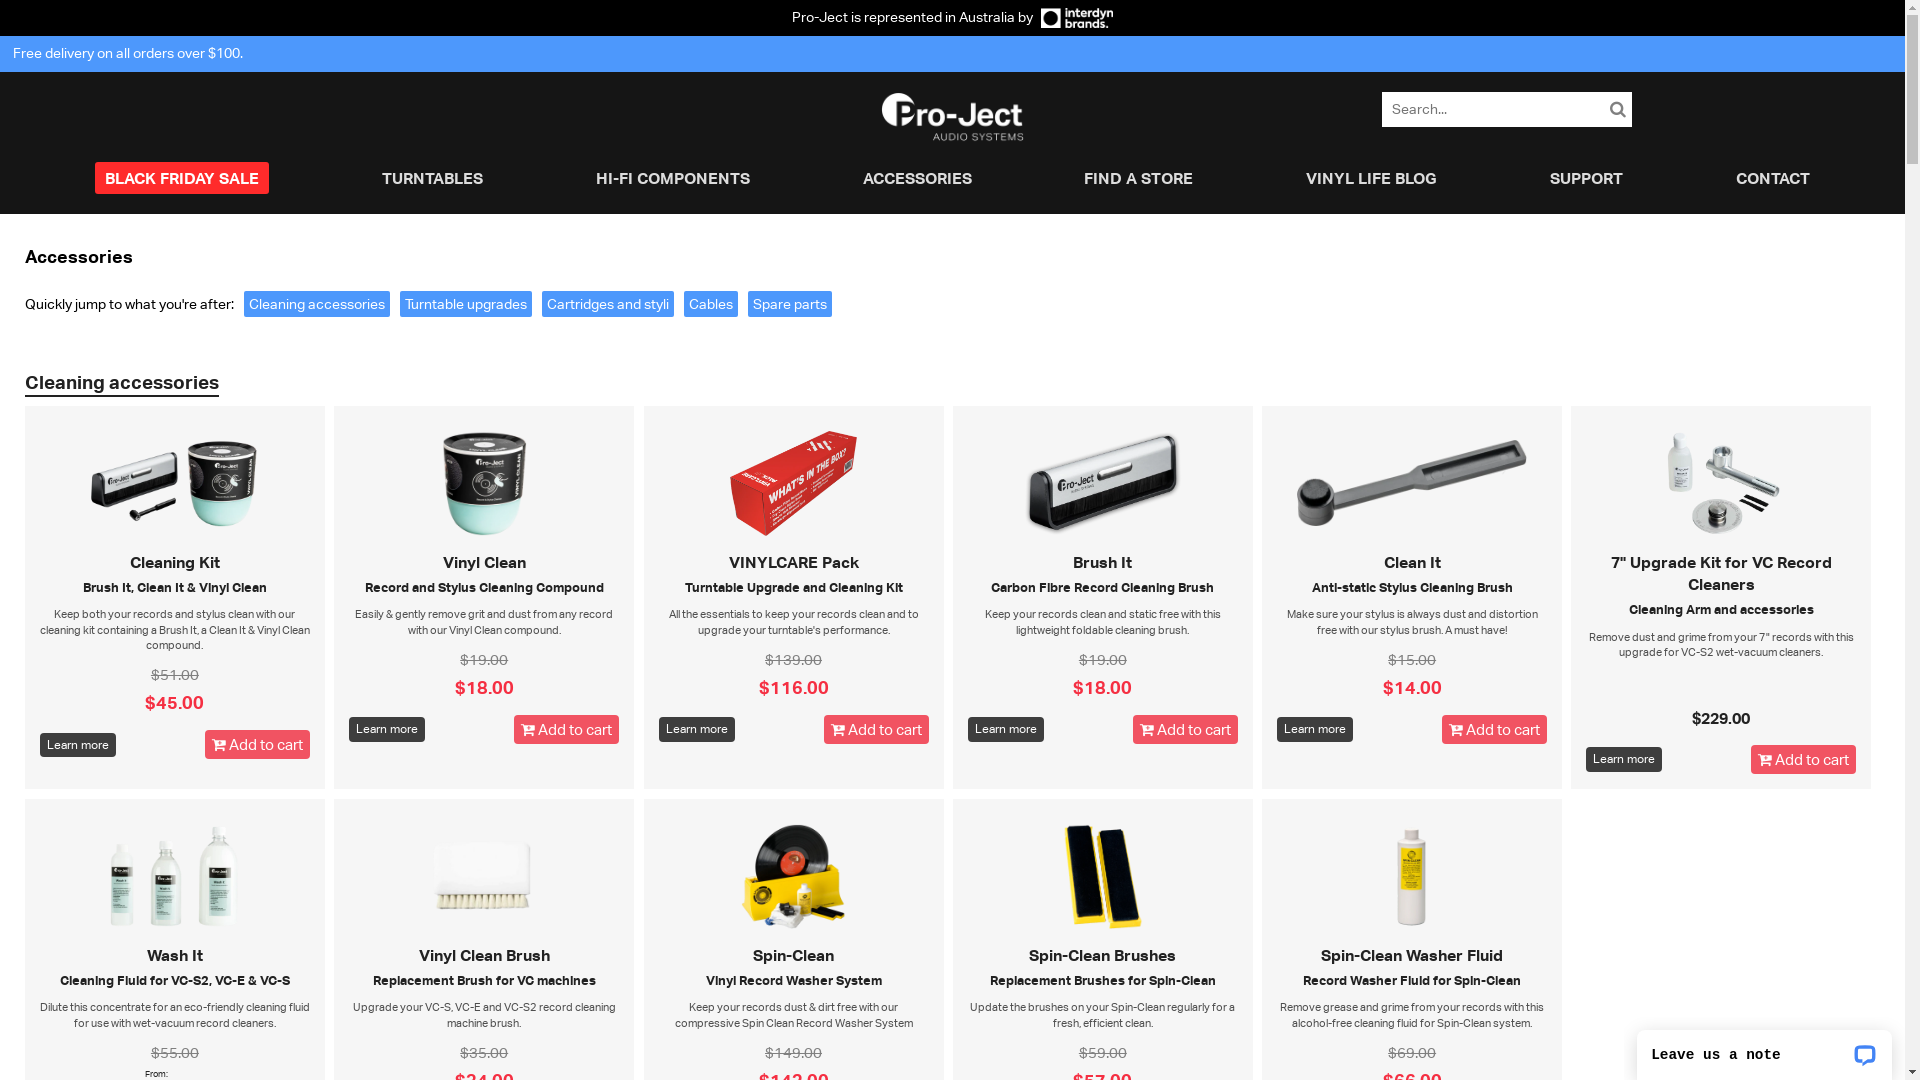 The height and width of the screenshot is (1080, 1920). Describe the element at coordinates (258, 744) in the screenshot. I see `Add to cart` at that location.